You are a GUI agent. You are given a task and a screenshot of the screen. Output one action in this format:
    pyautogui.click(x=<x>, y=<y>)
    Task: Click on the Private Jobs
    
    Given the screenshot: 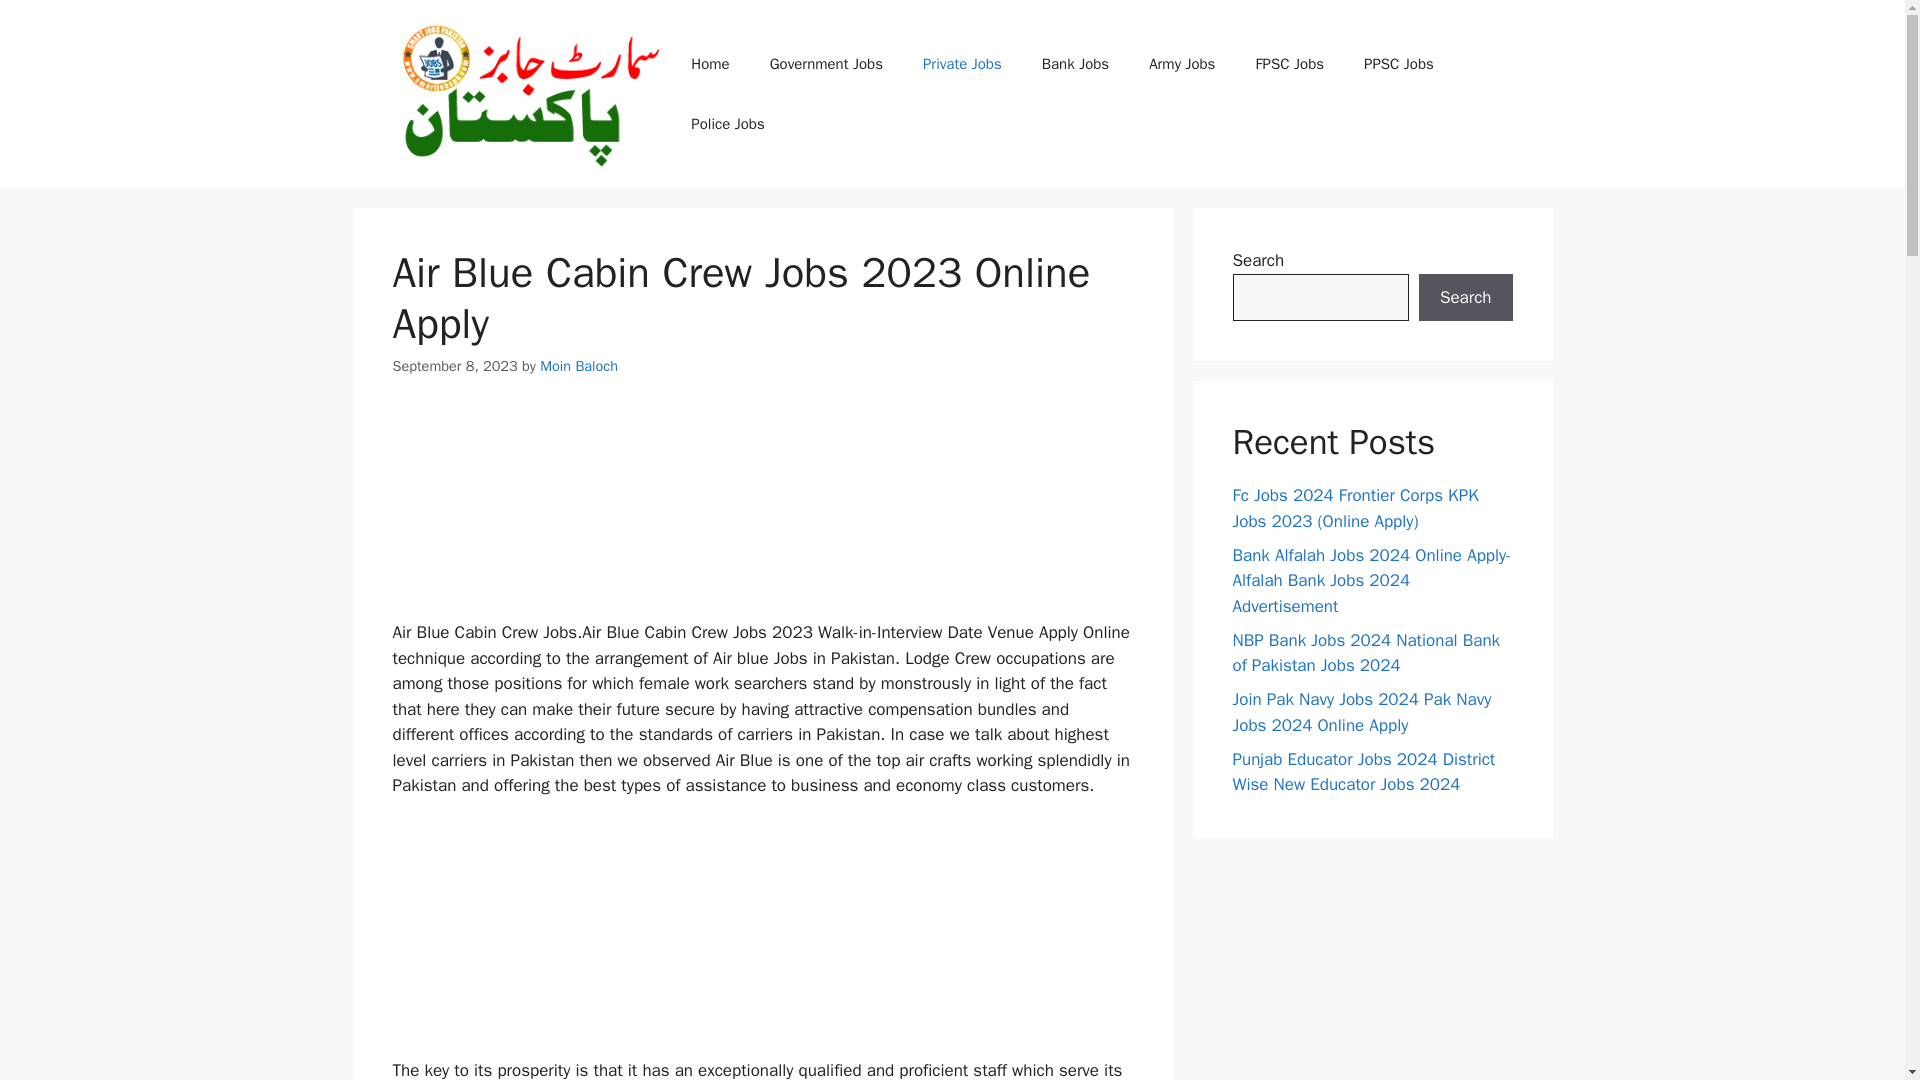 What is the action you would take?
    pyautogui.click(x=962, y=63)
    